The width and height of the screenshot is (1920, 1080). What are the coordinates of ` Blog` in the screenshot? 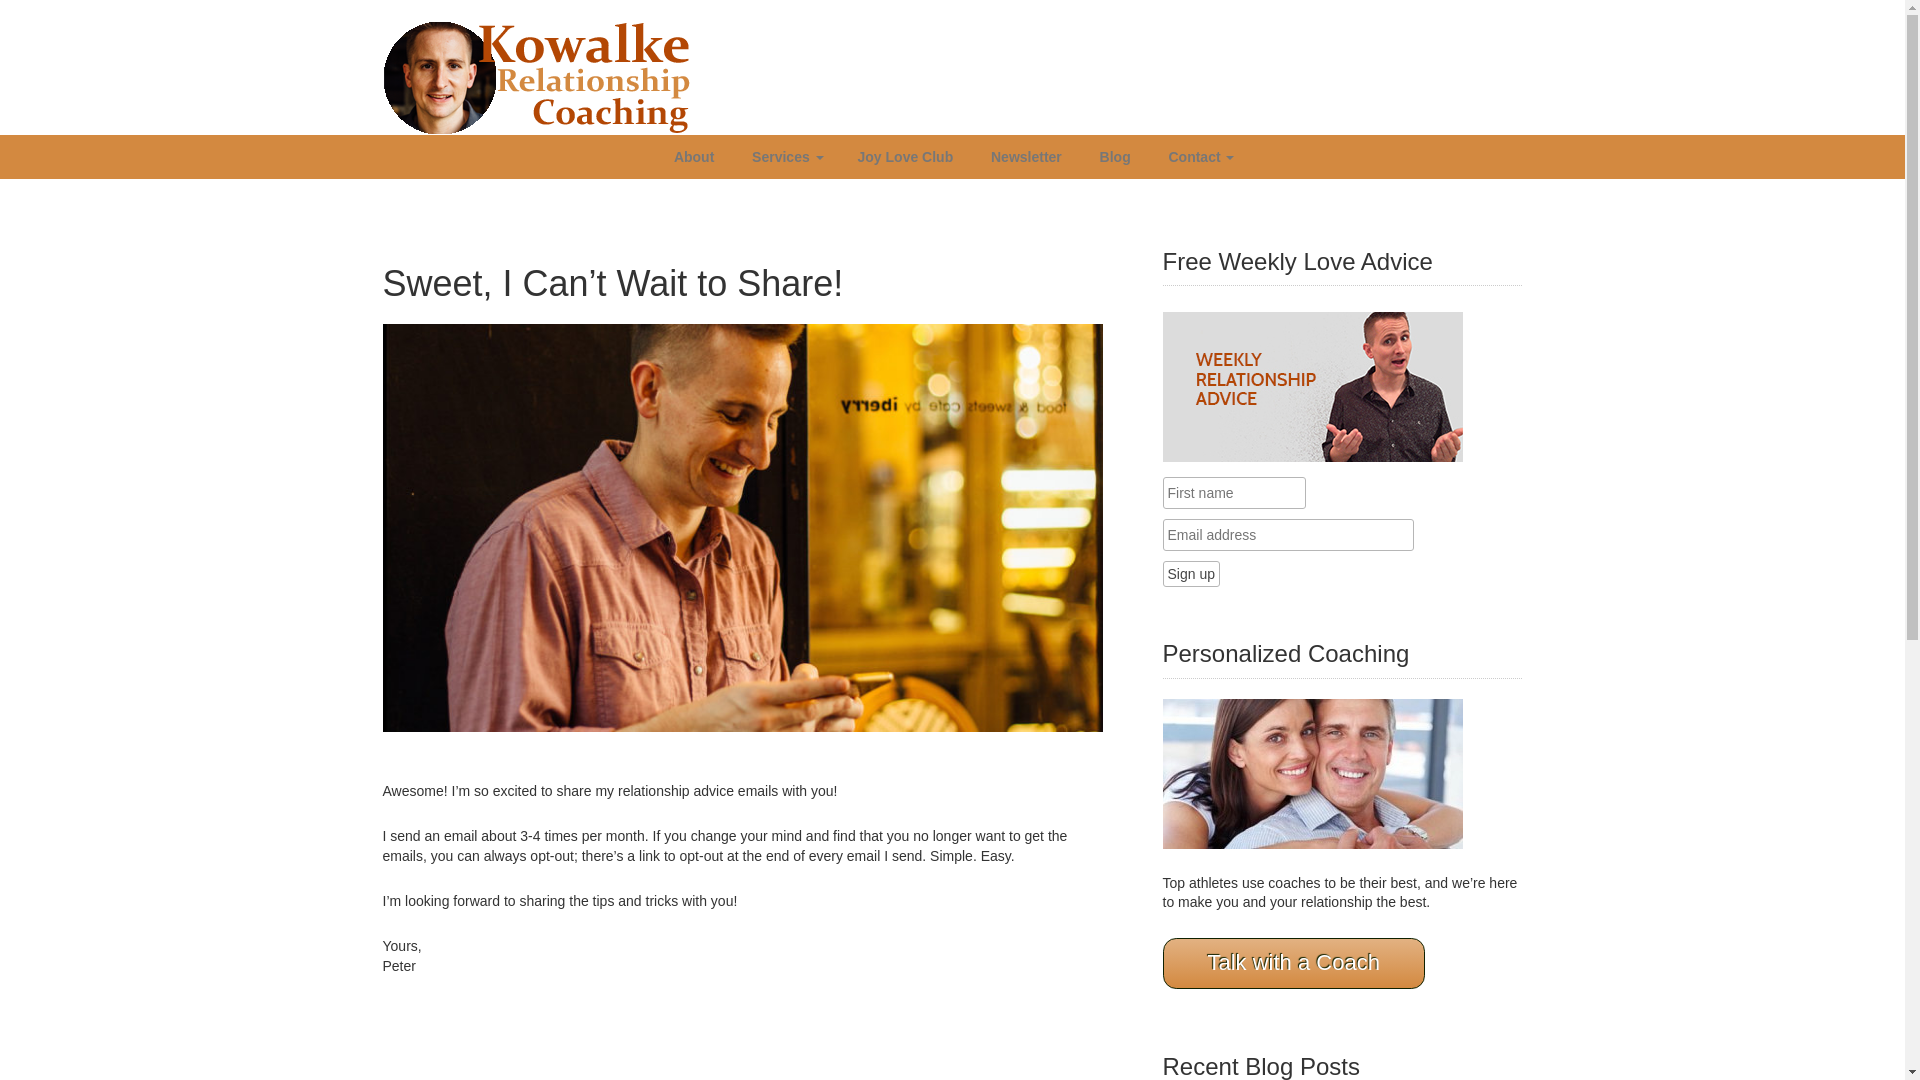 It's located at (1113, 157).